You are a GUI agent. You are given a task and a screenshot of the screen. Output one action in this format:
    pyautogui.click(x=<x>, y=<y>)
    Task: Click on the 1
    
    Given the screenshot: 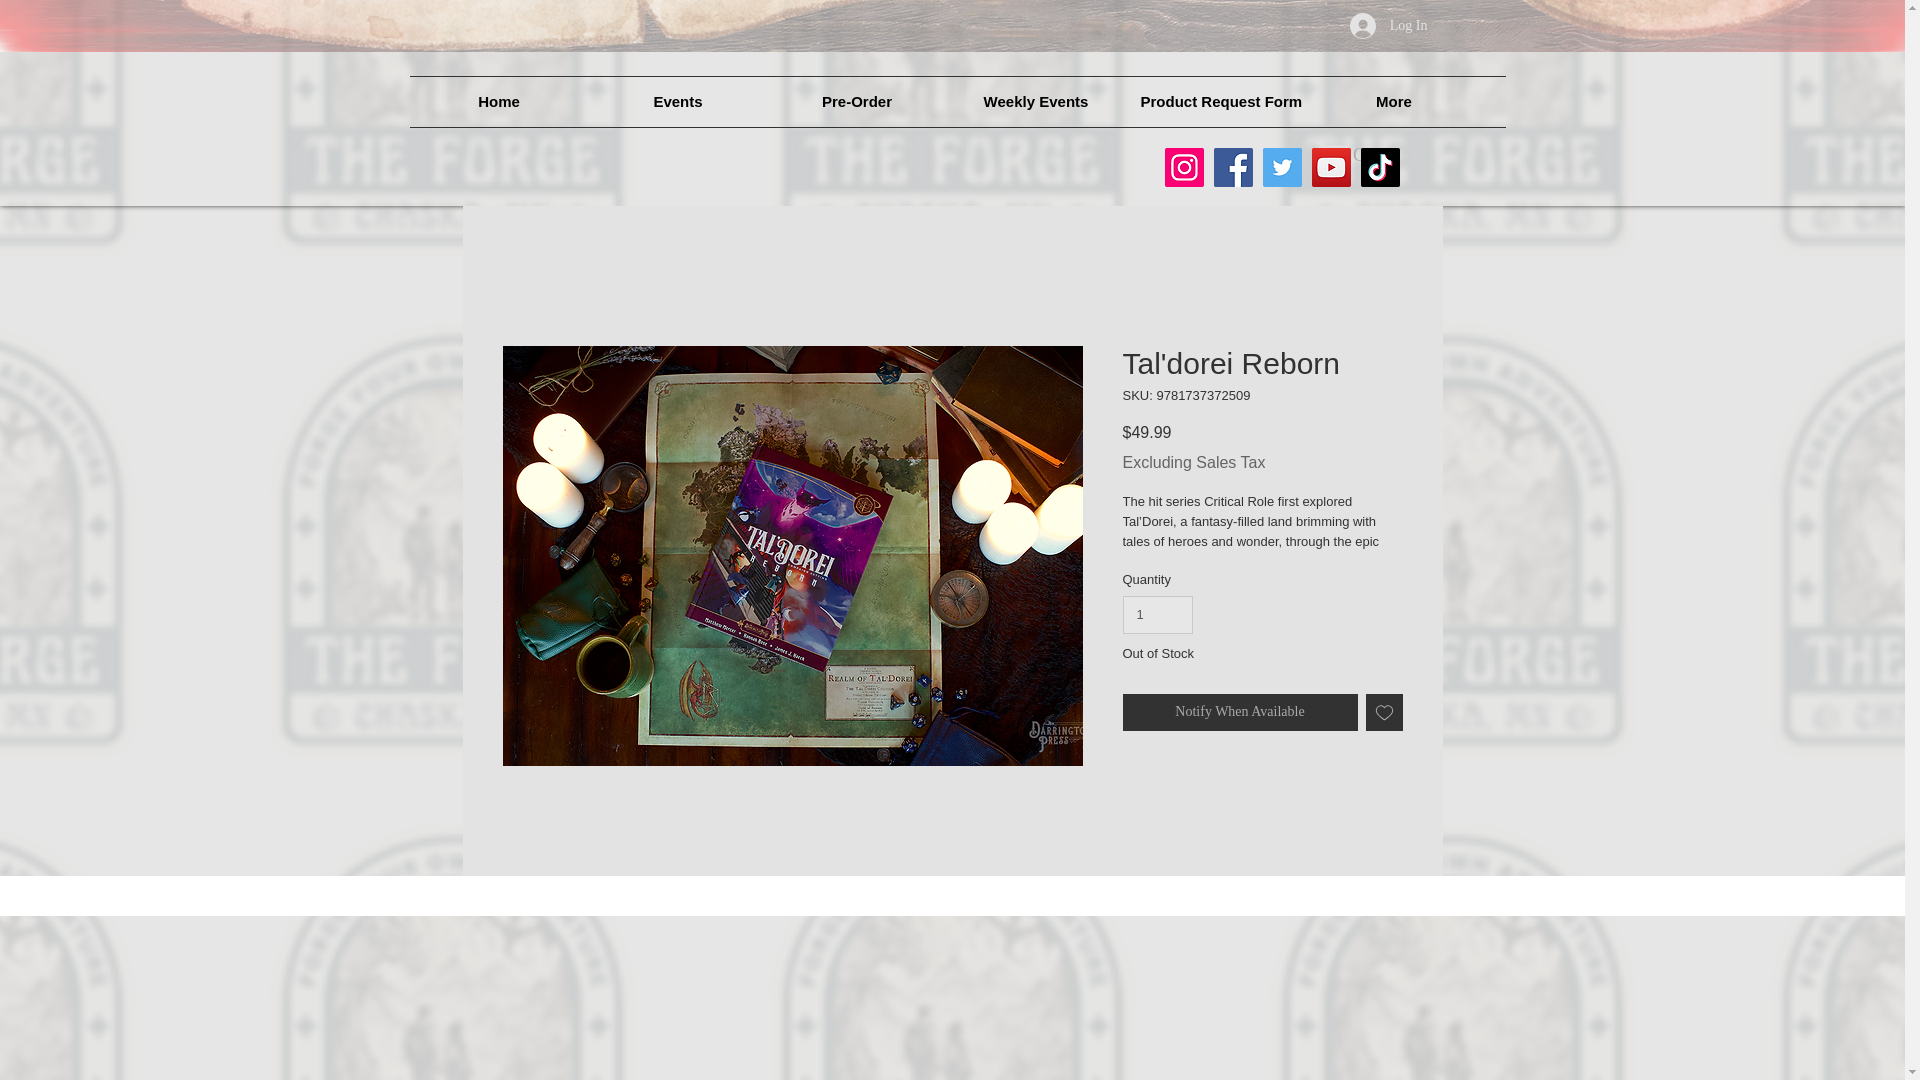 What is the action you would take?
    pyautogui.click(x=1156, y=614)
    